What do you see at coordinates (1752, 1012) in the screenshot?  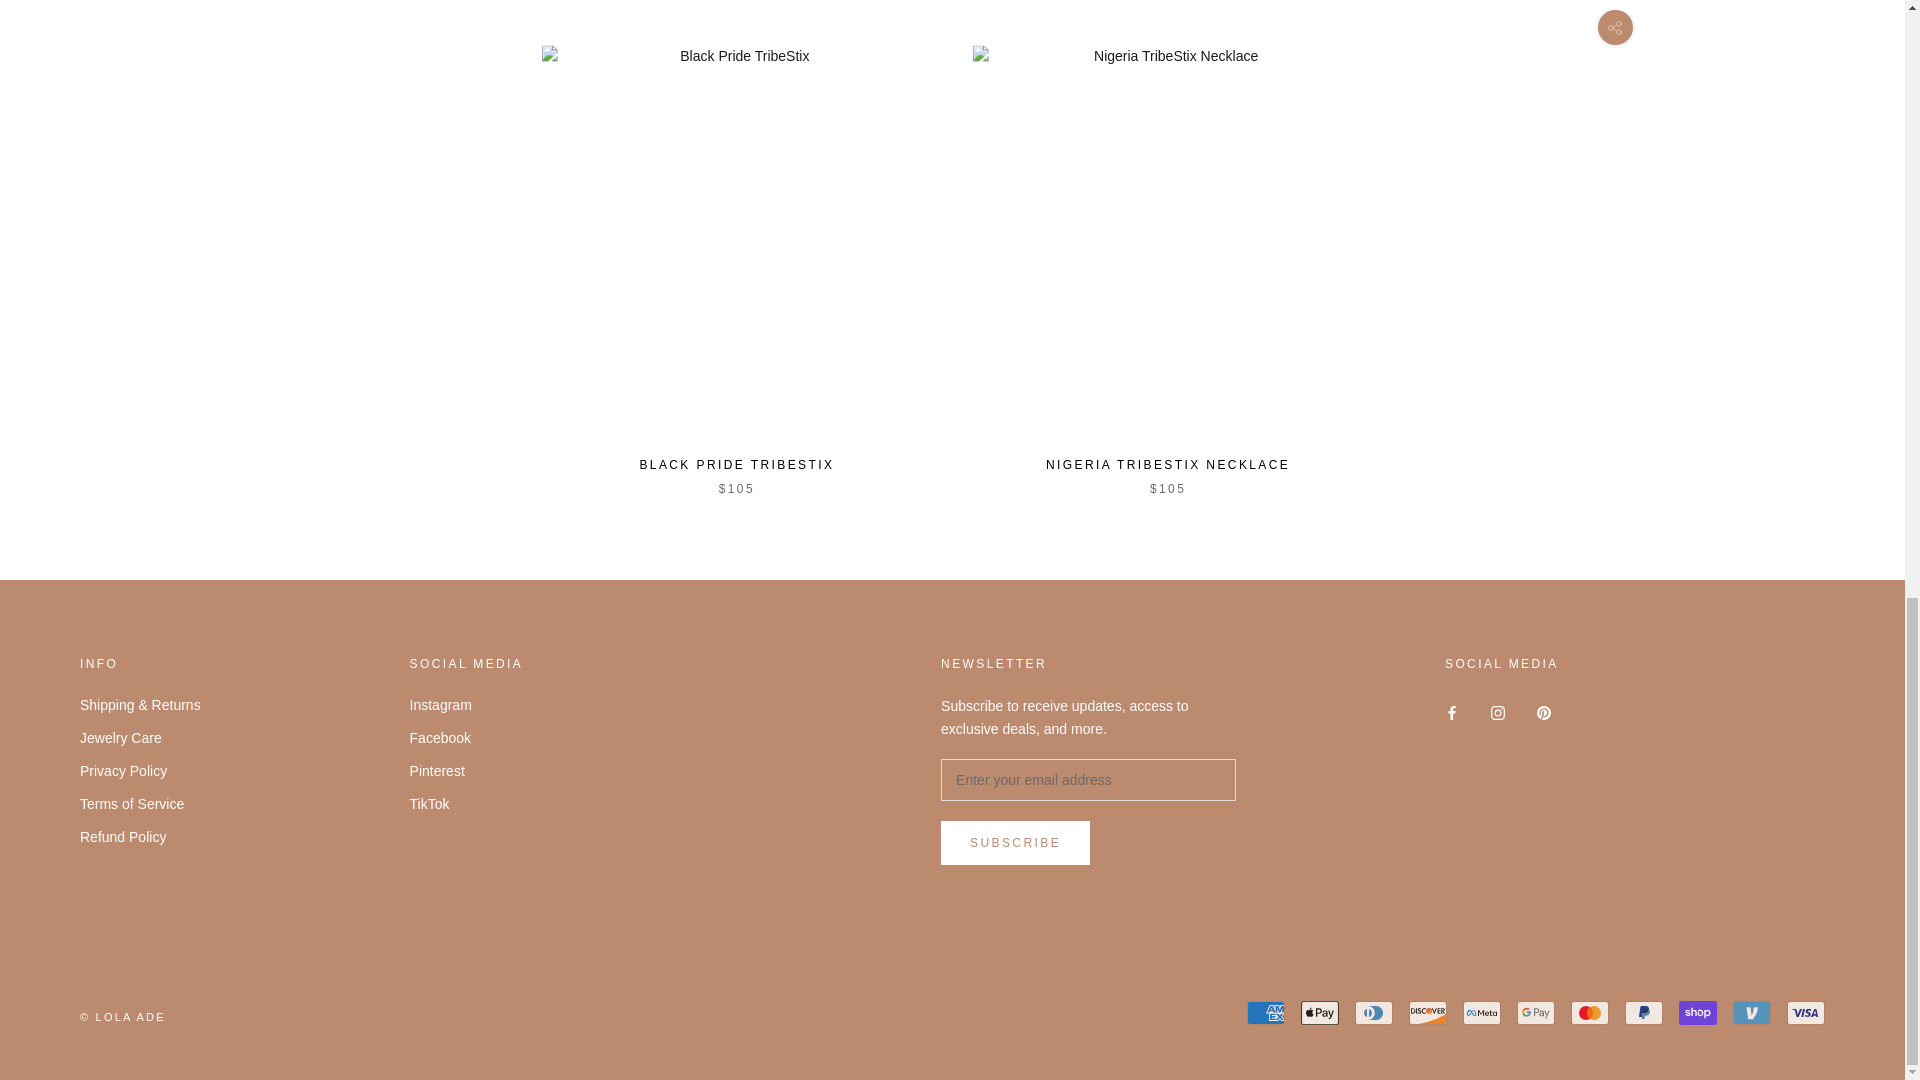 I see `Venmo` at bounding box center [1752, 1012].